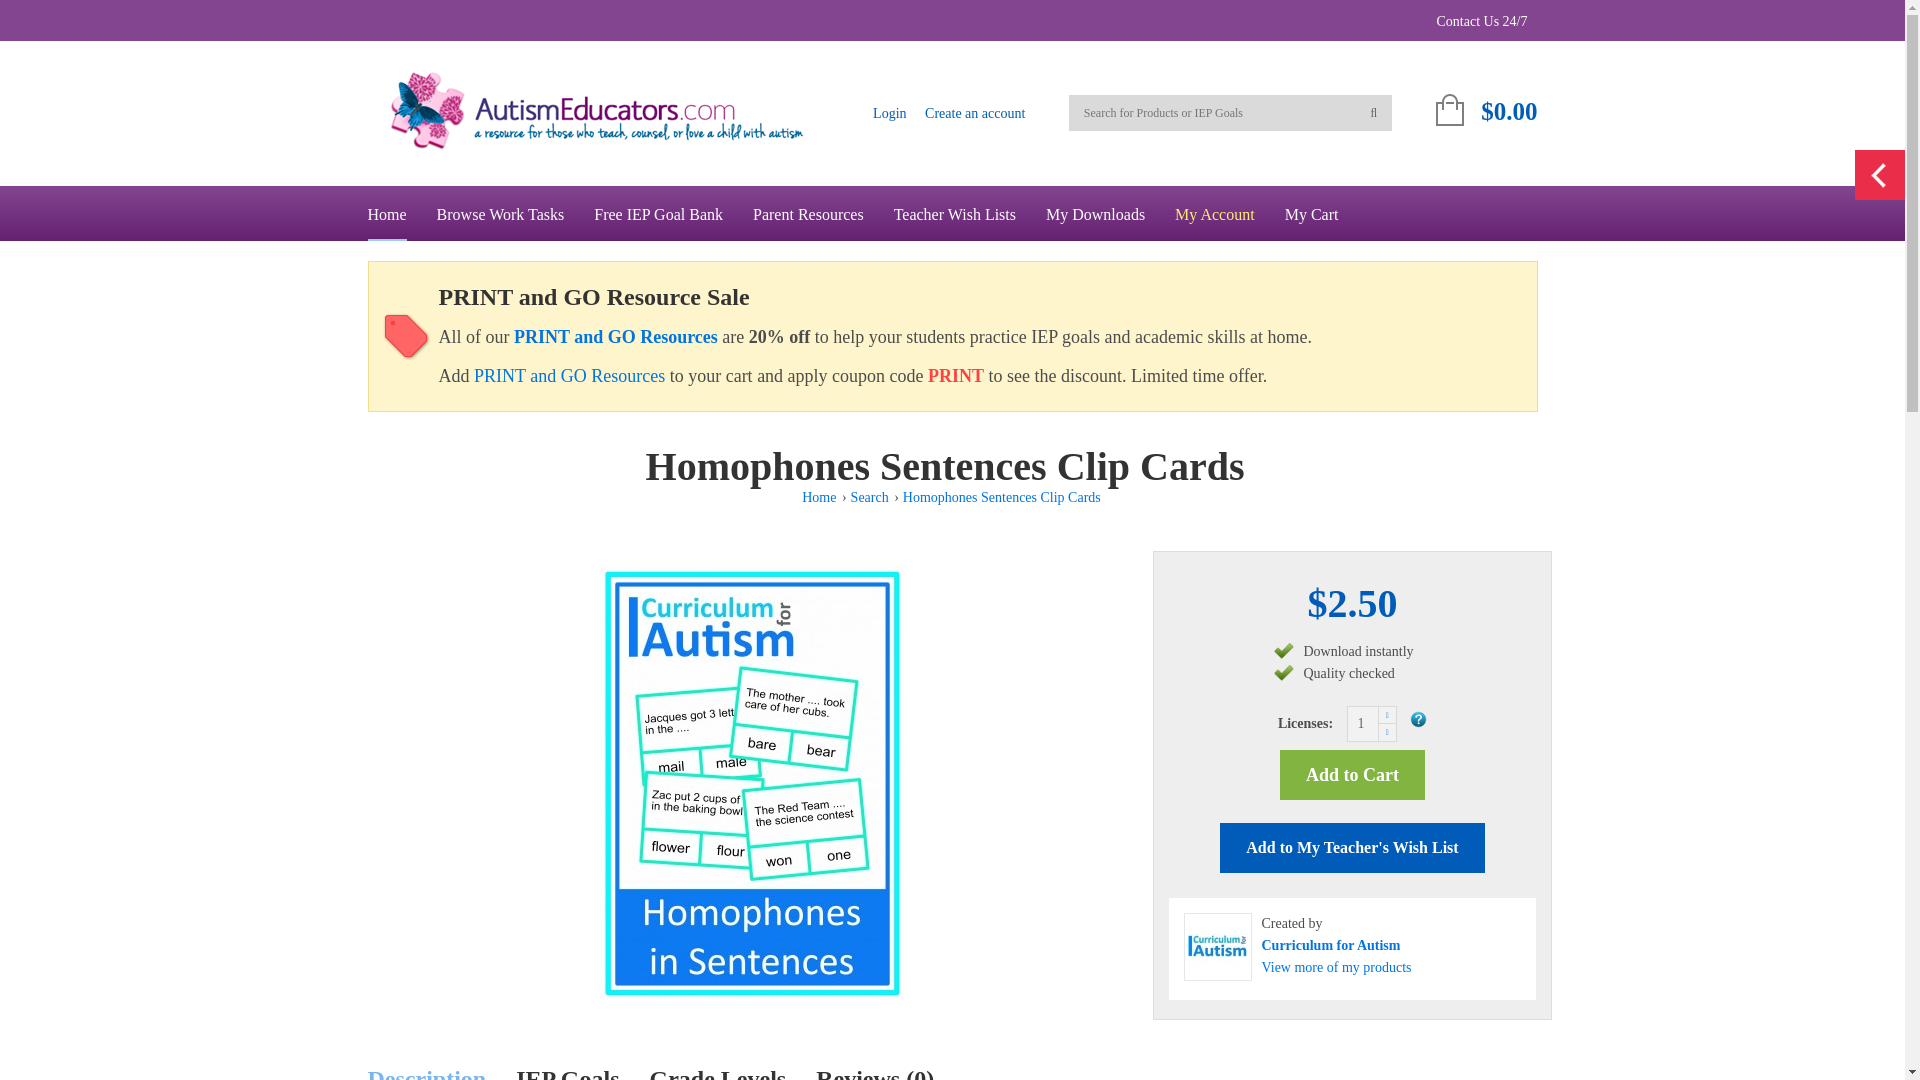 This screenshot has width=1920, height=1080. Describe the element at coordinates (975, 112) in the screenshot. I see `Create an account` at that location.